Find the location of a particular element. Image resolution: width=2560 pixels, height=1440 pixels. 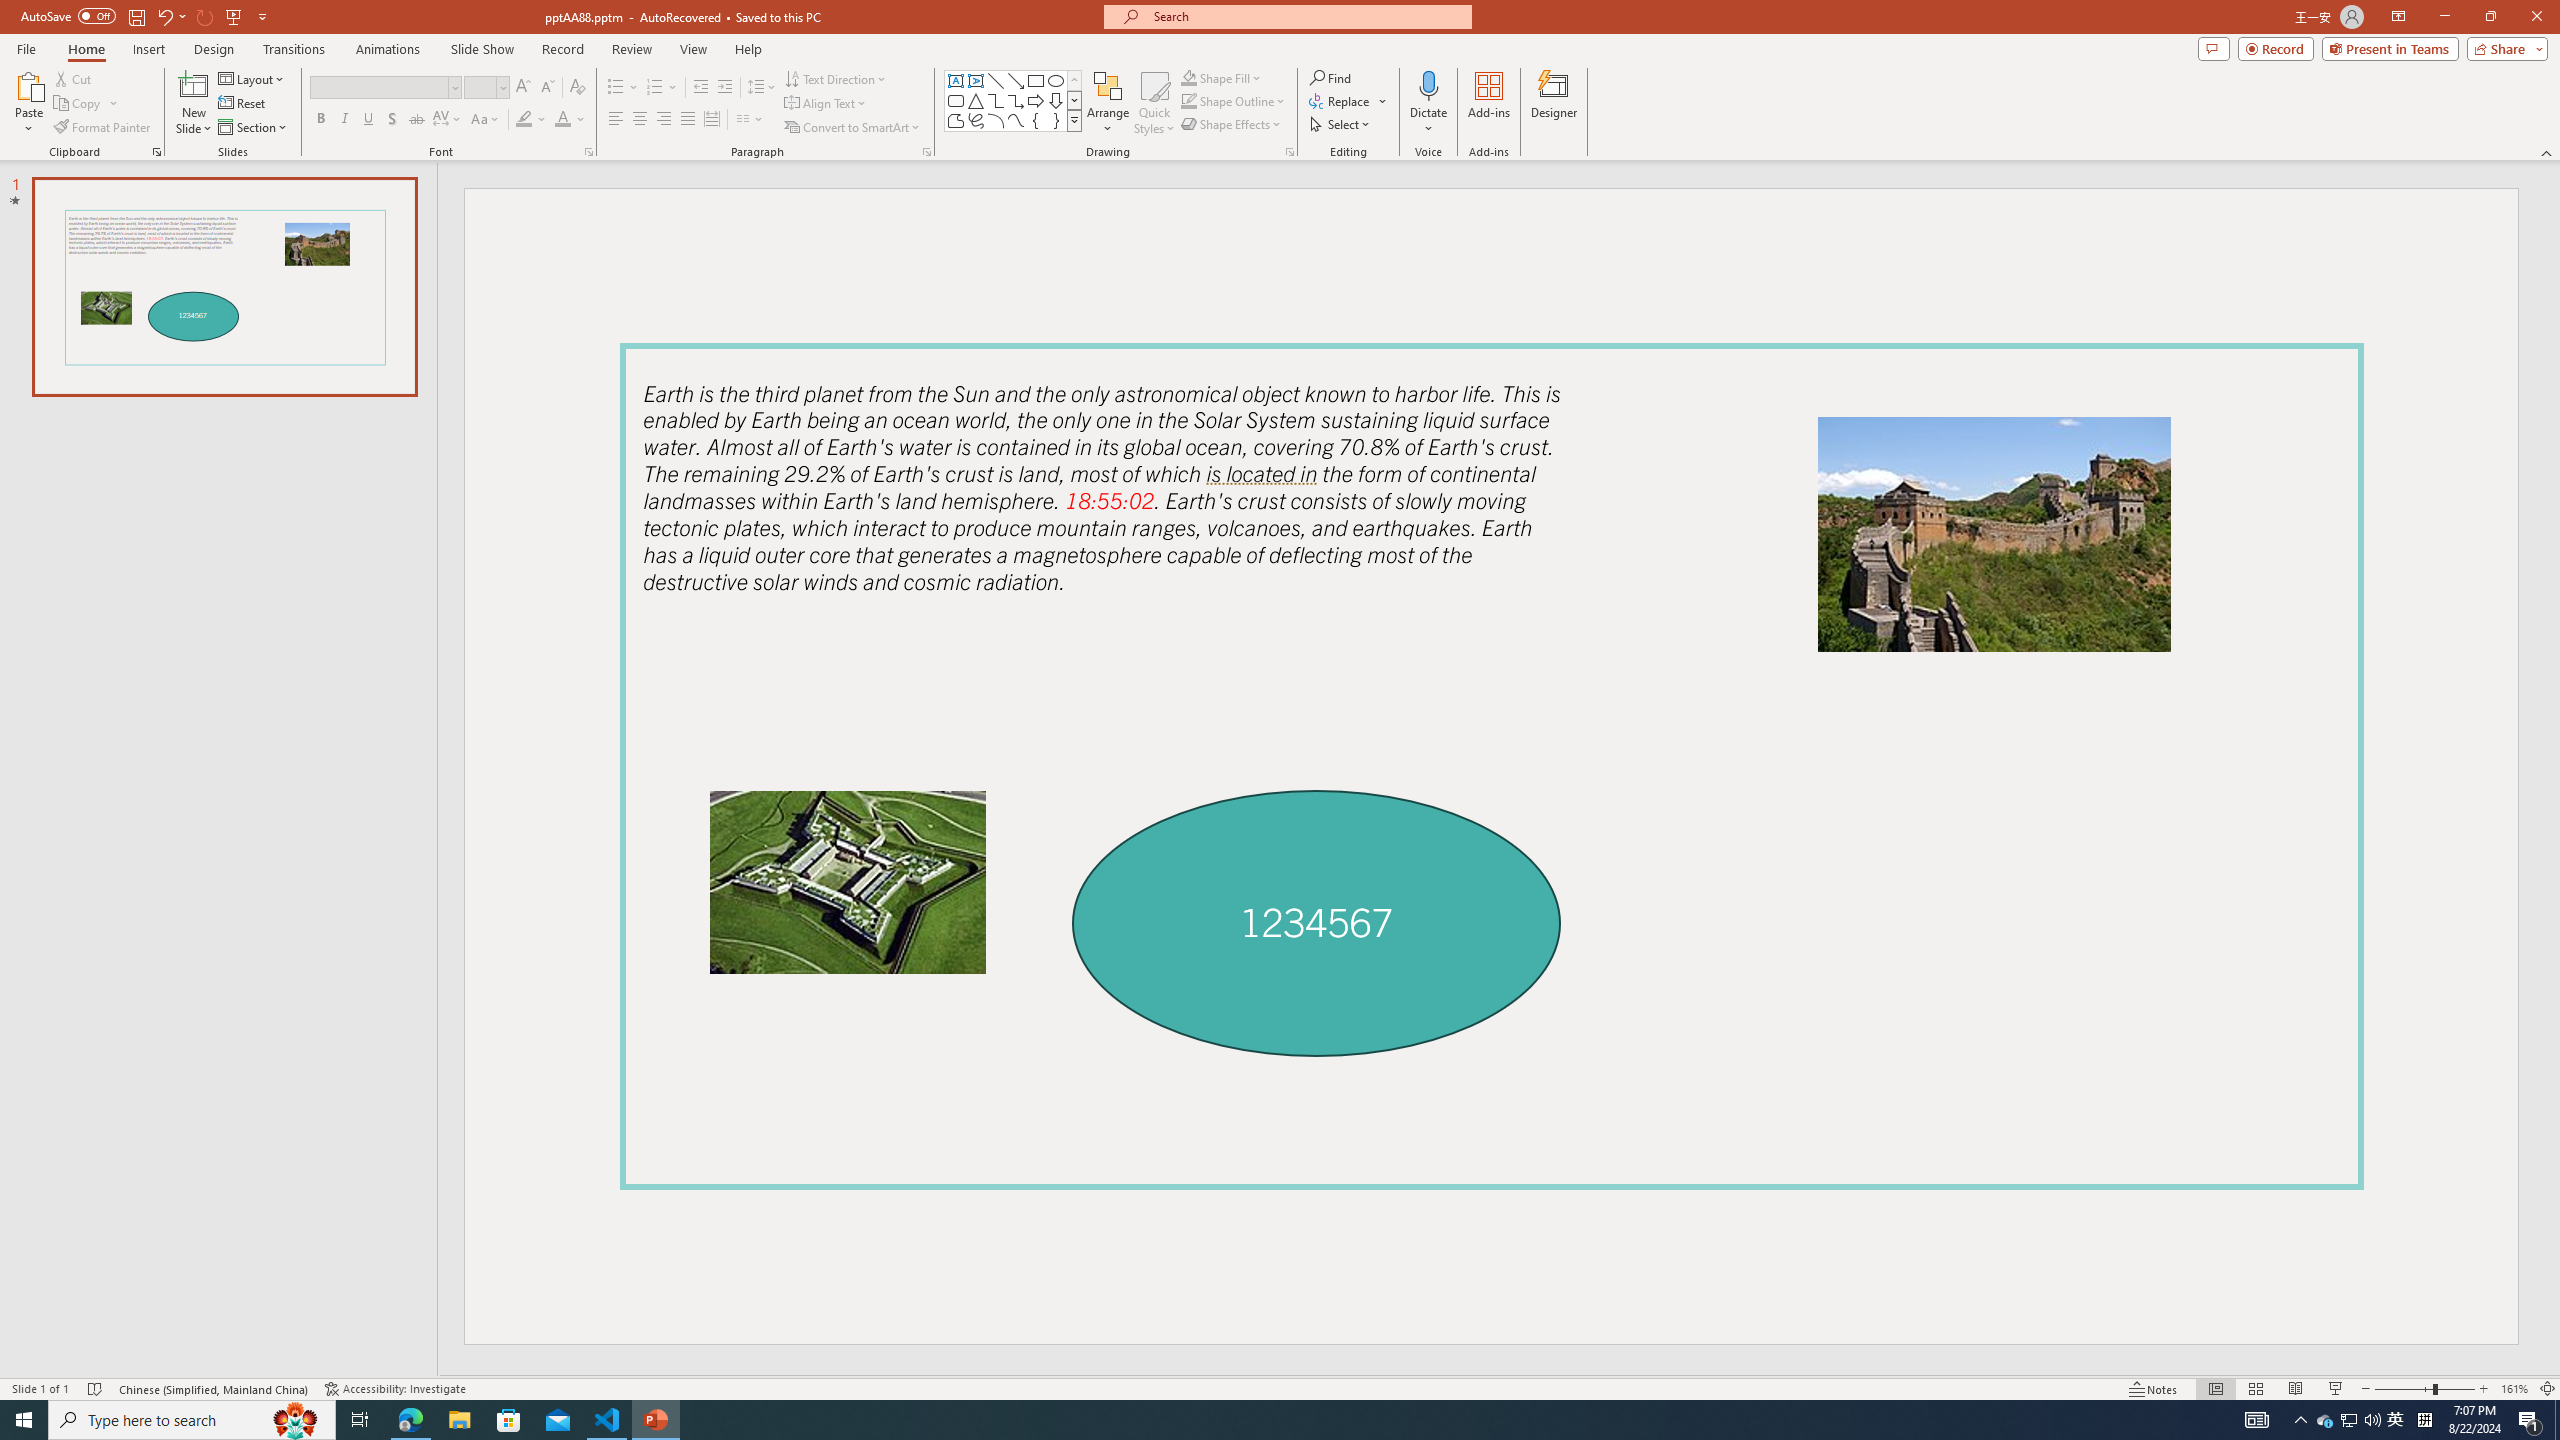

Shape Outline Teal, Accent 1 is located at coordinates (1188, 100).